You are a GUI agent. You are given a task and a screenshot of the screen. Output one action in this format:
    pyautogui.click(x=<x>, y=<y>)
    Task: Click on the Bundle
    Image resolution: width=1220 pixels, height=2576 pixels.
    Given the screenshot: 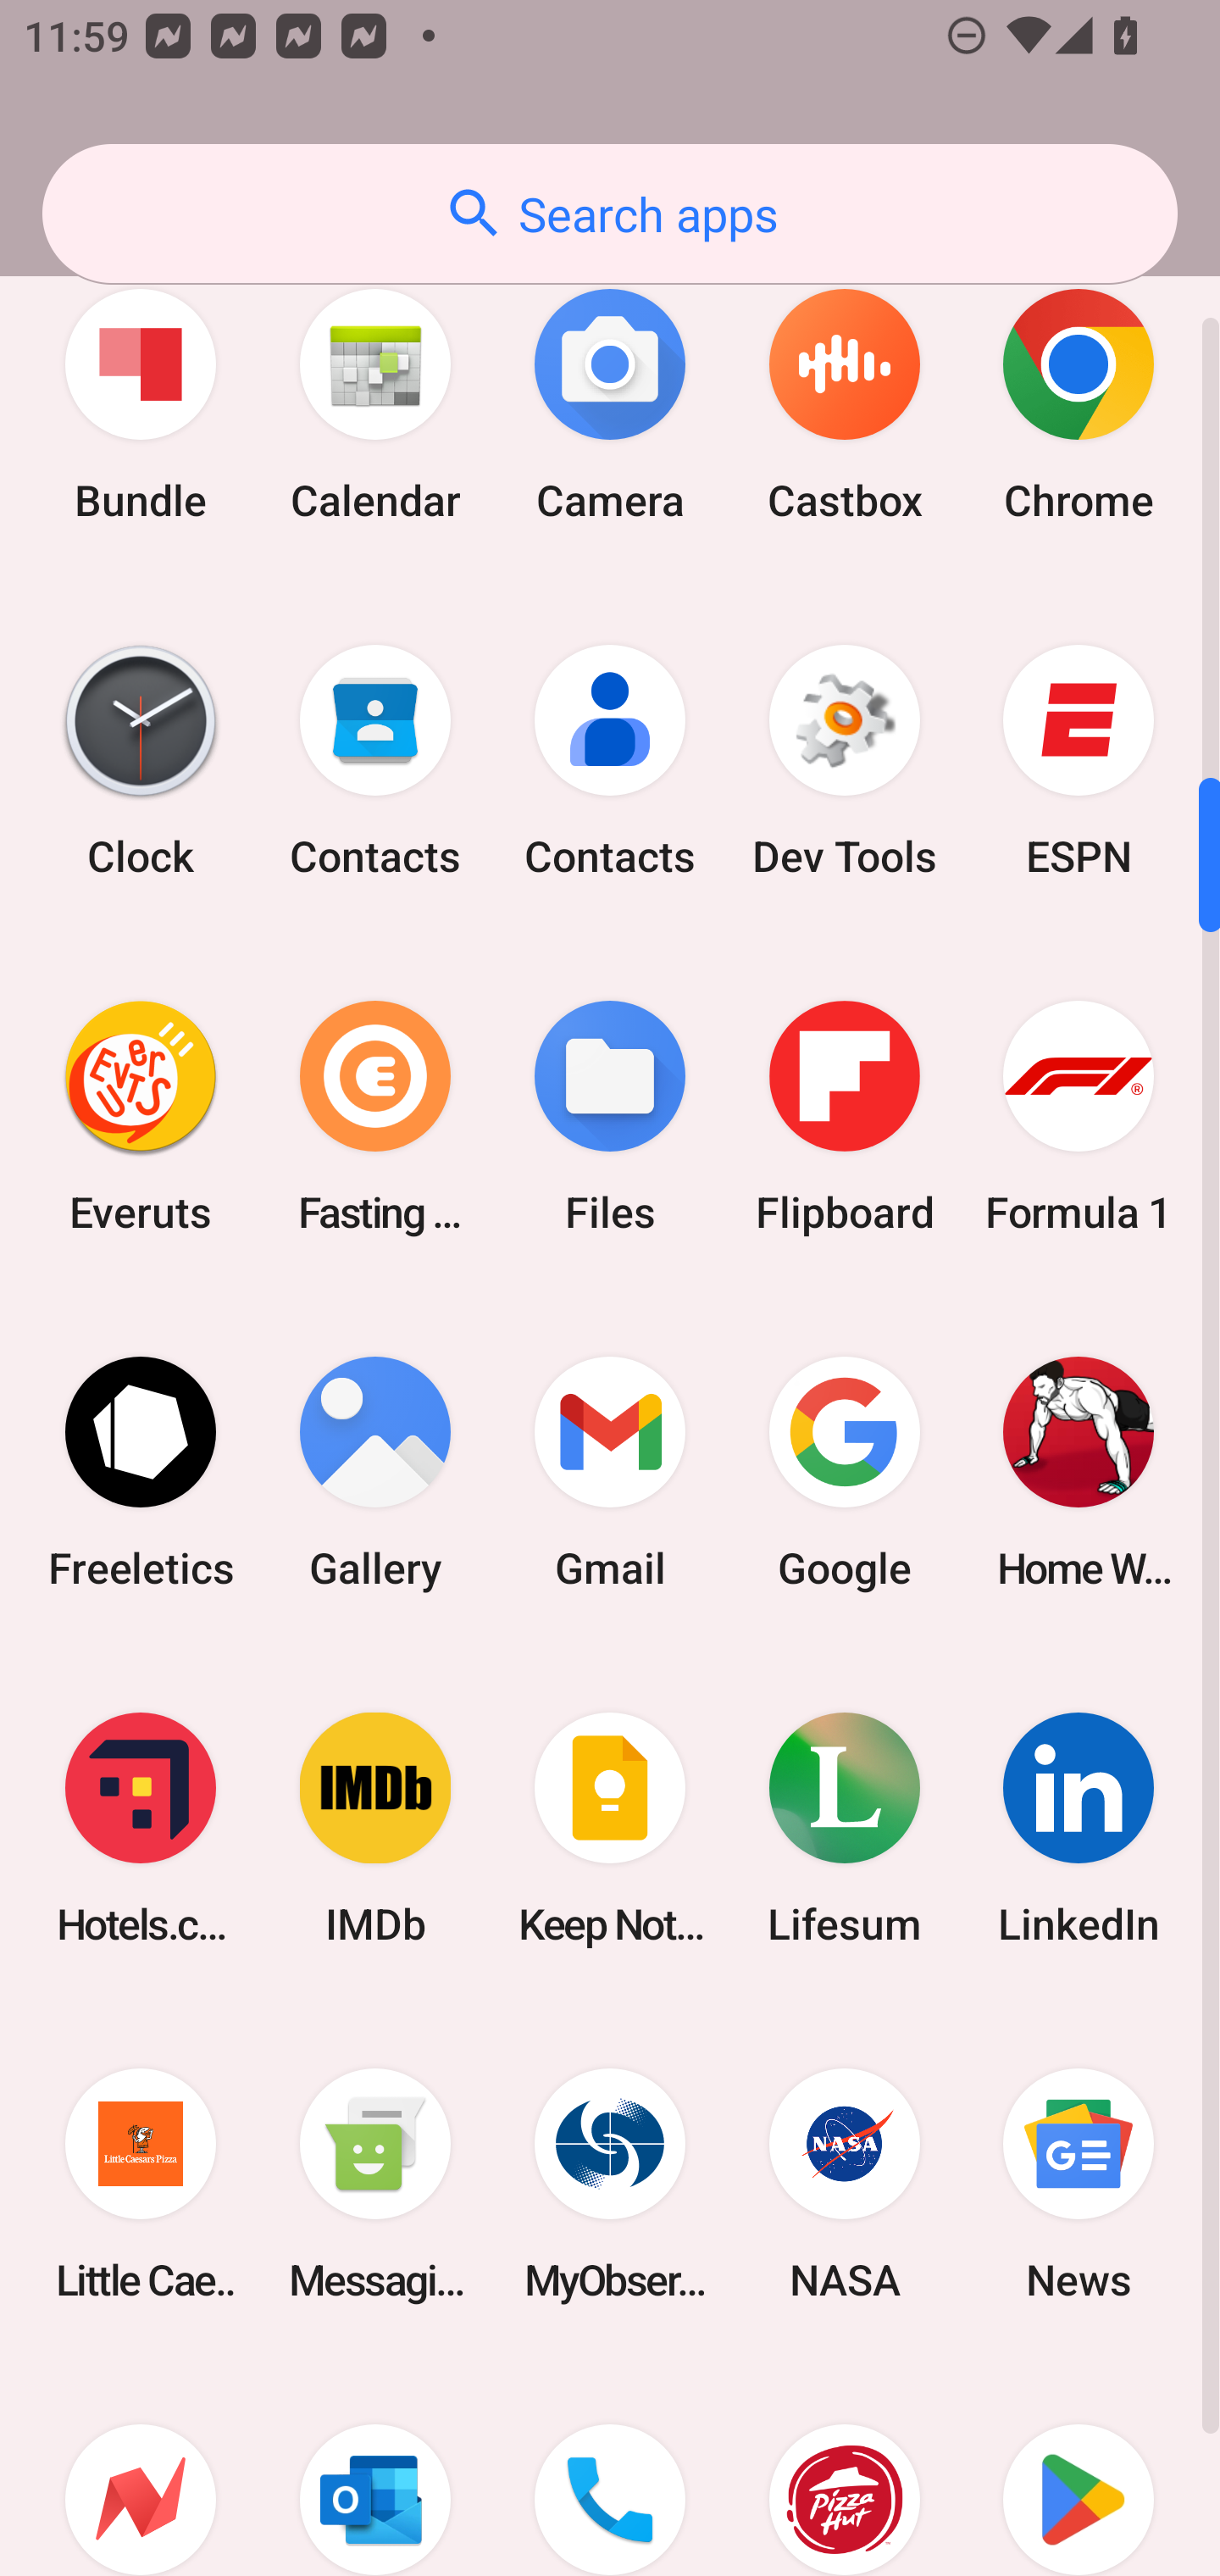 What is the action you would take?
    pyautogui.click(x=141, y=404)
    